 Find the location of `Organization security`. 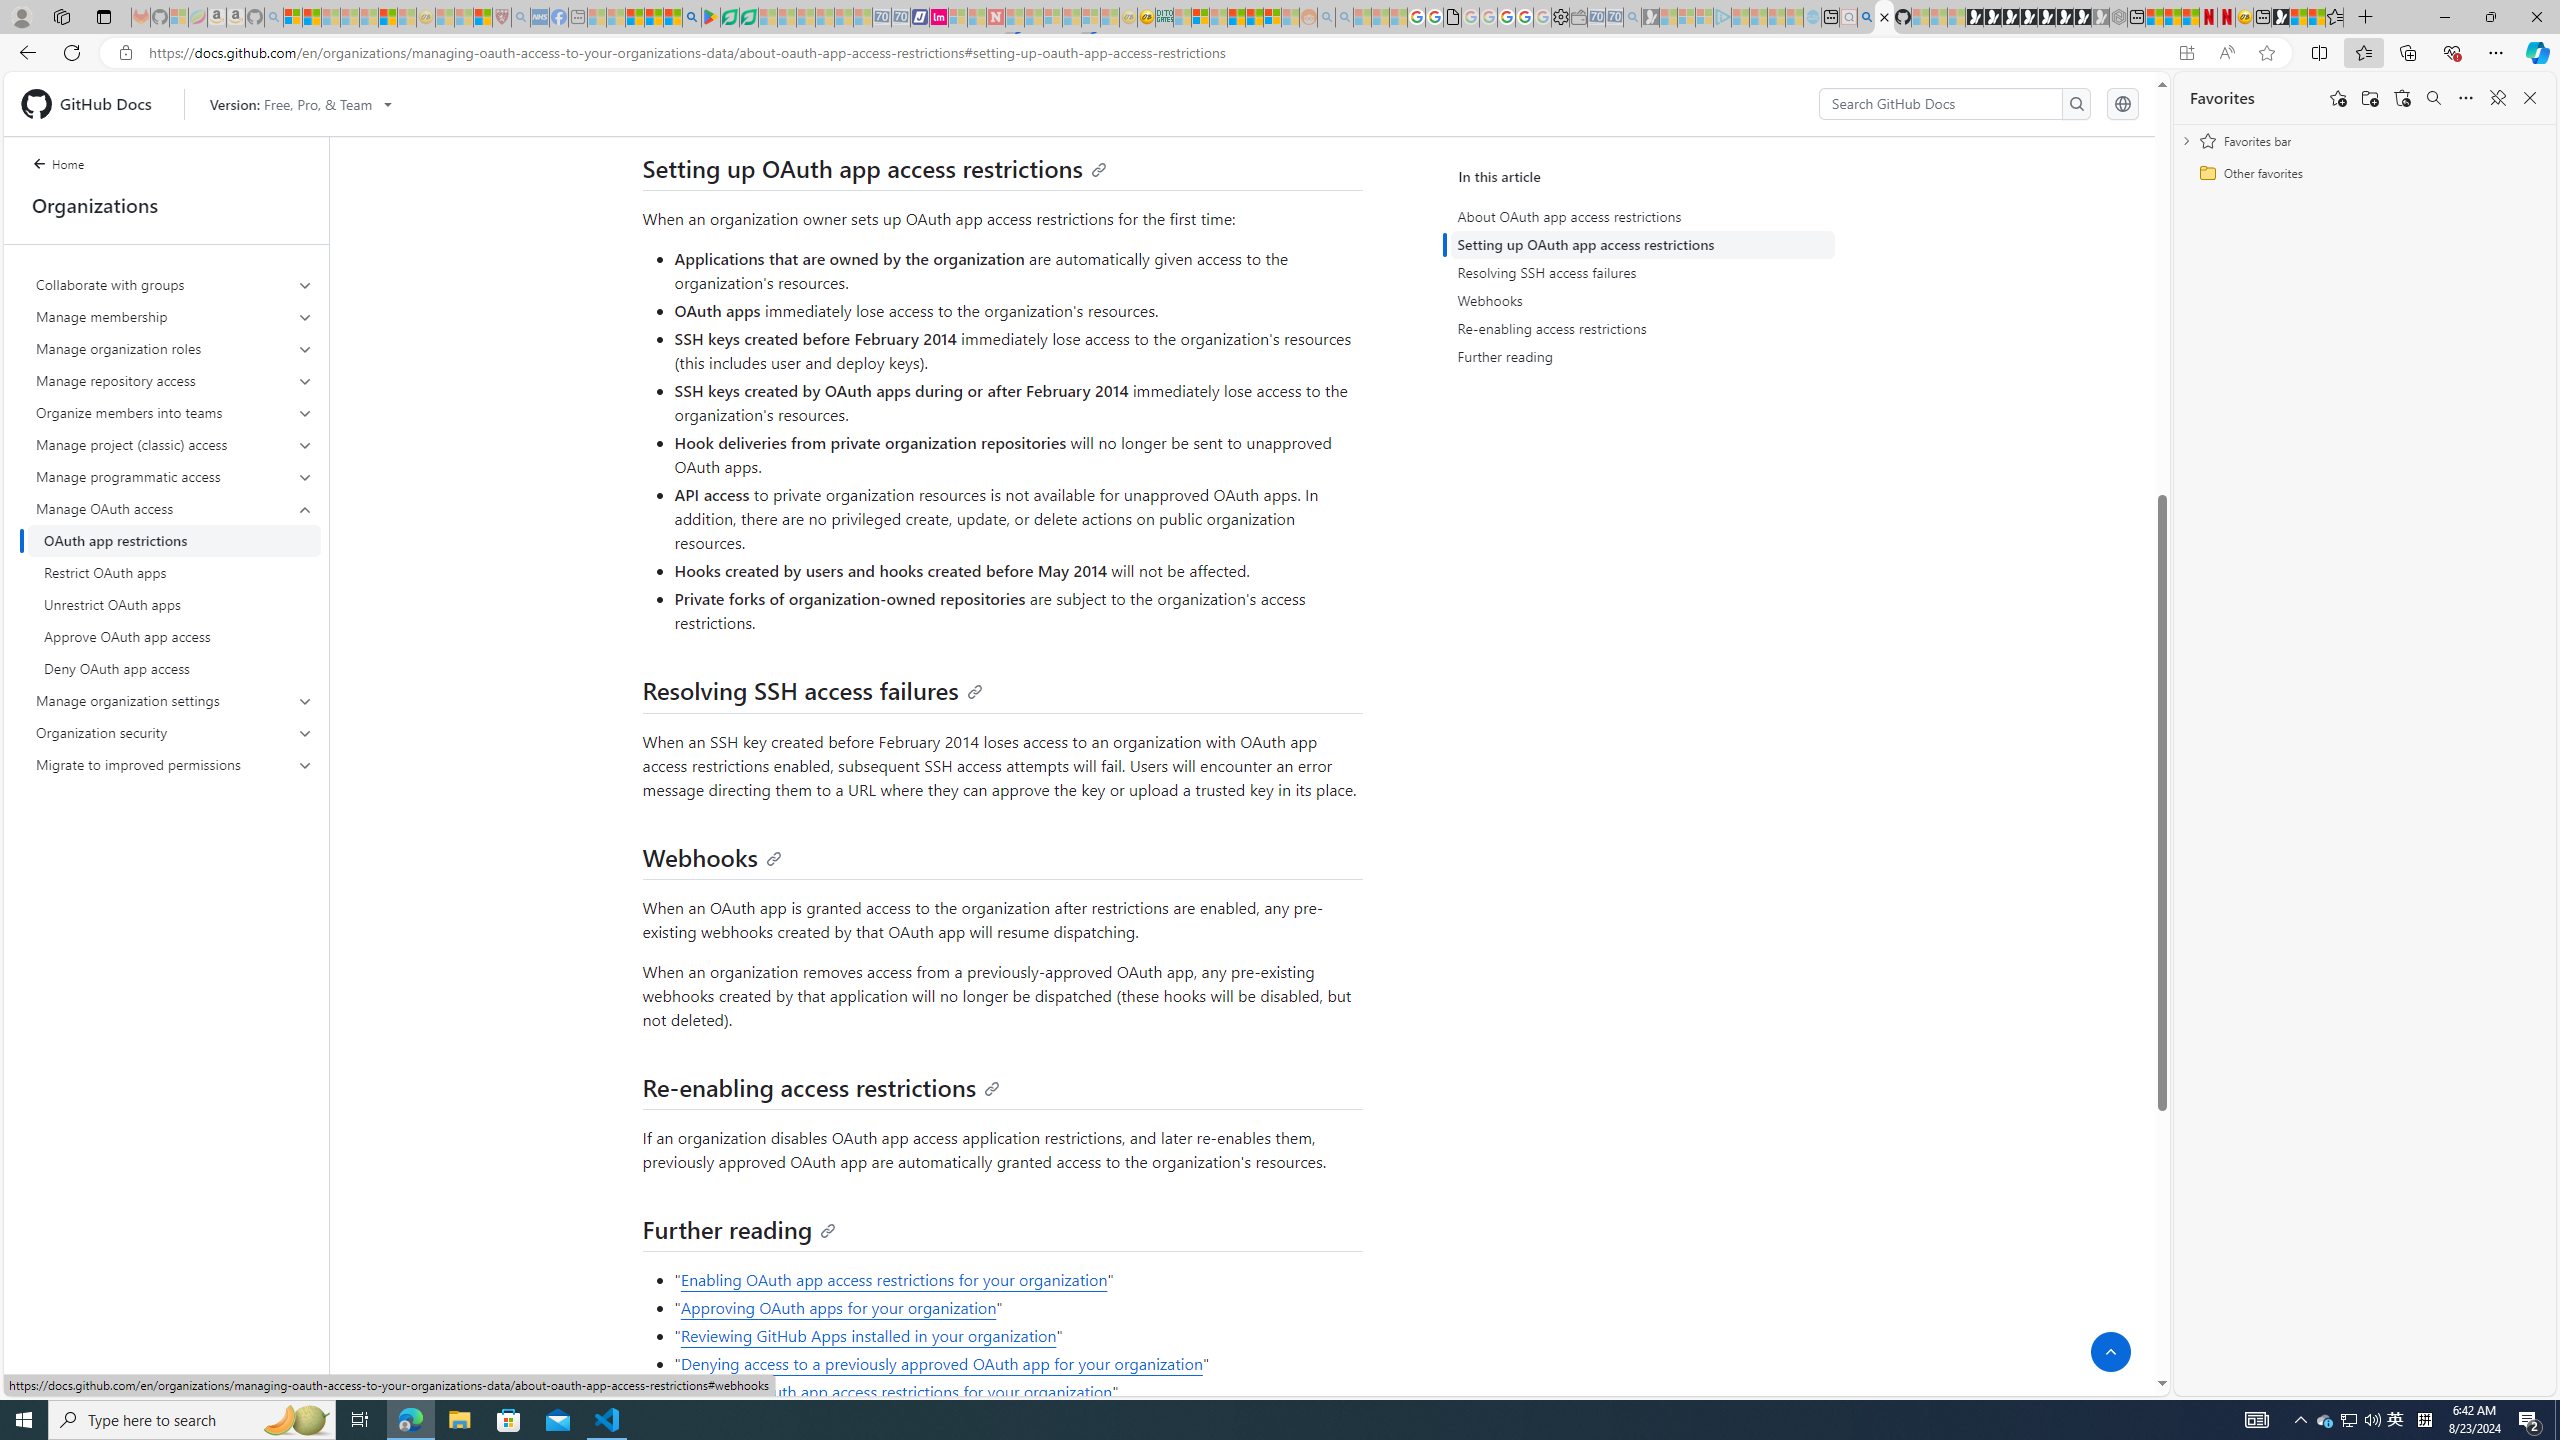

Organization security is located at coordinates (174, 732).